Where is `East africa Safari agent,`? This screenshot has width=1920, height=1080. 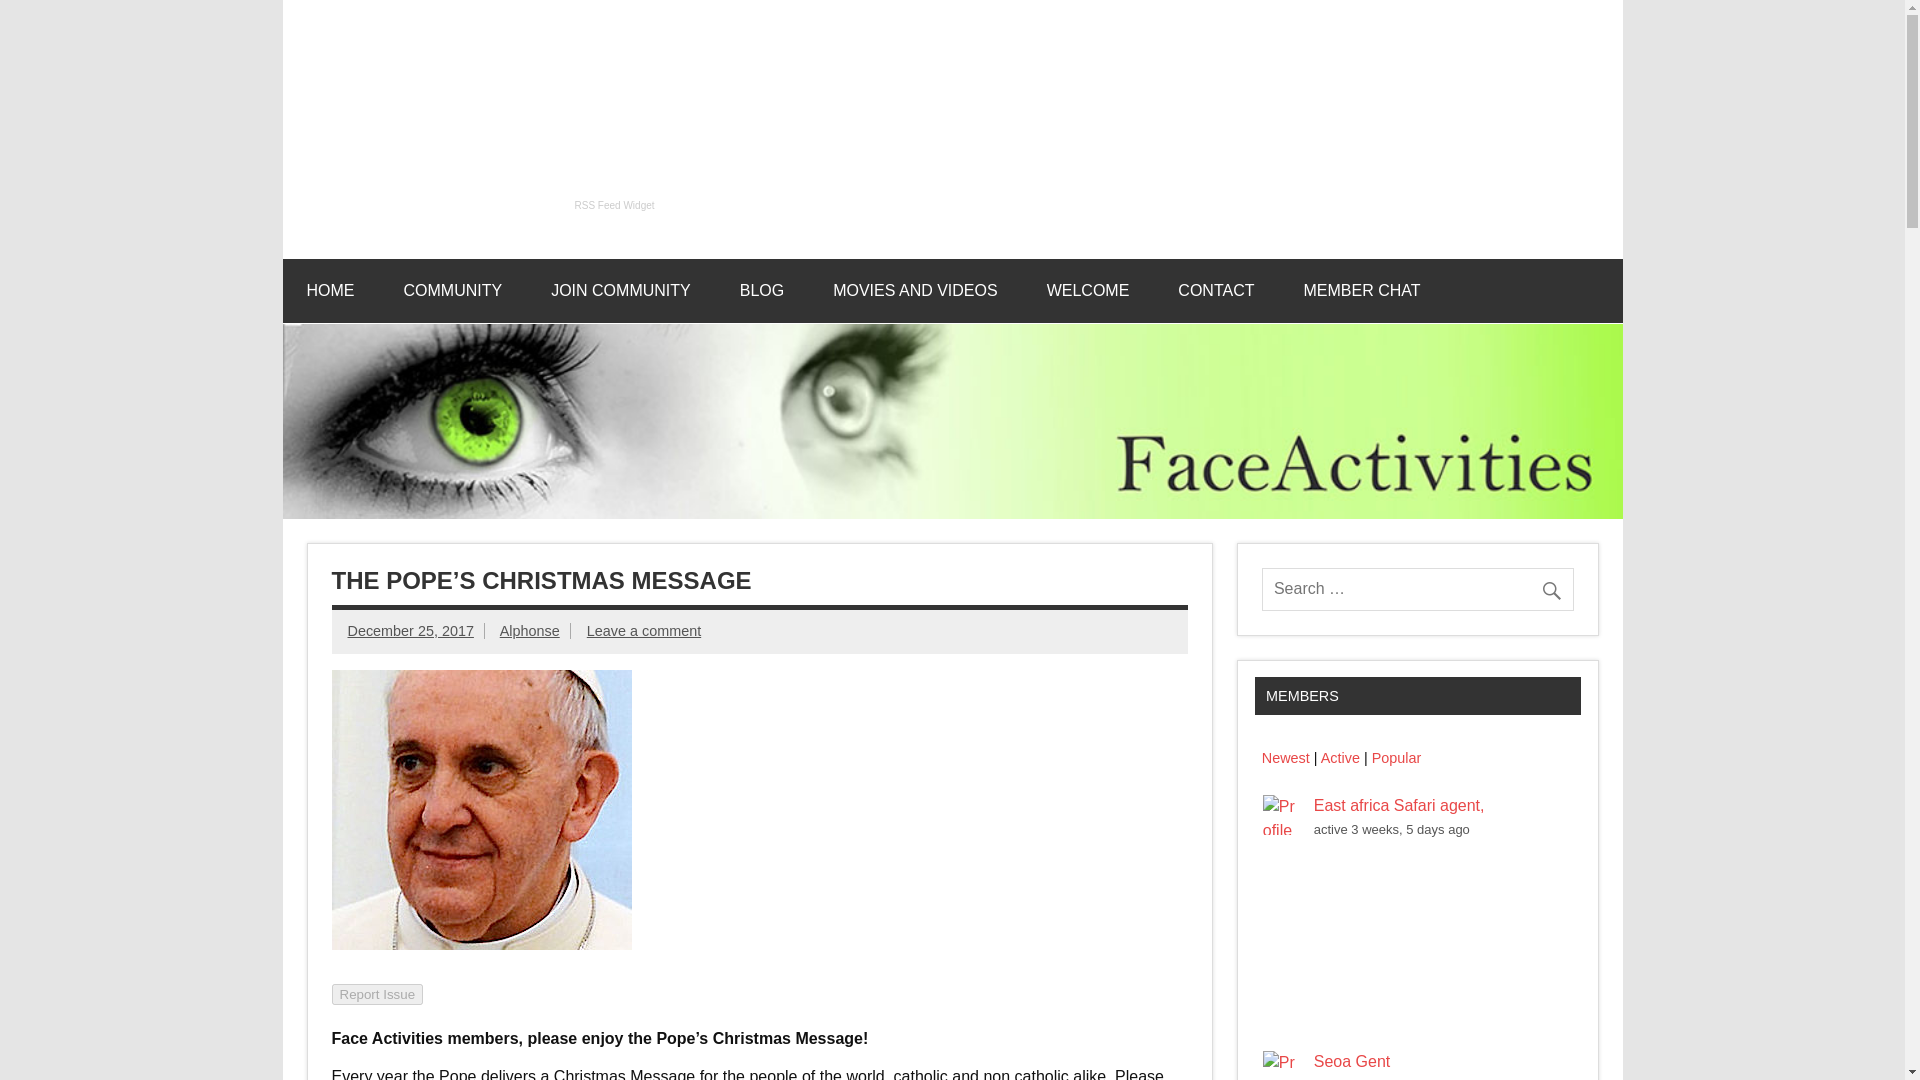 East africa Safari agent, is located at coordinates (1398, 806).